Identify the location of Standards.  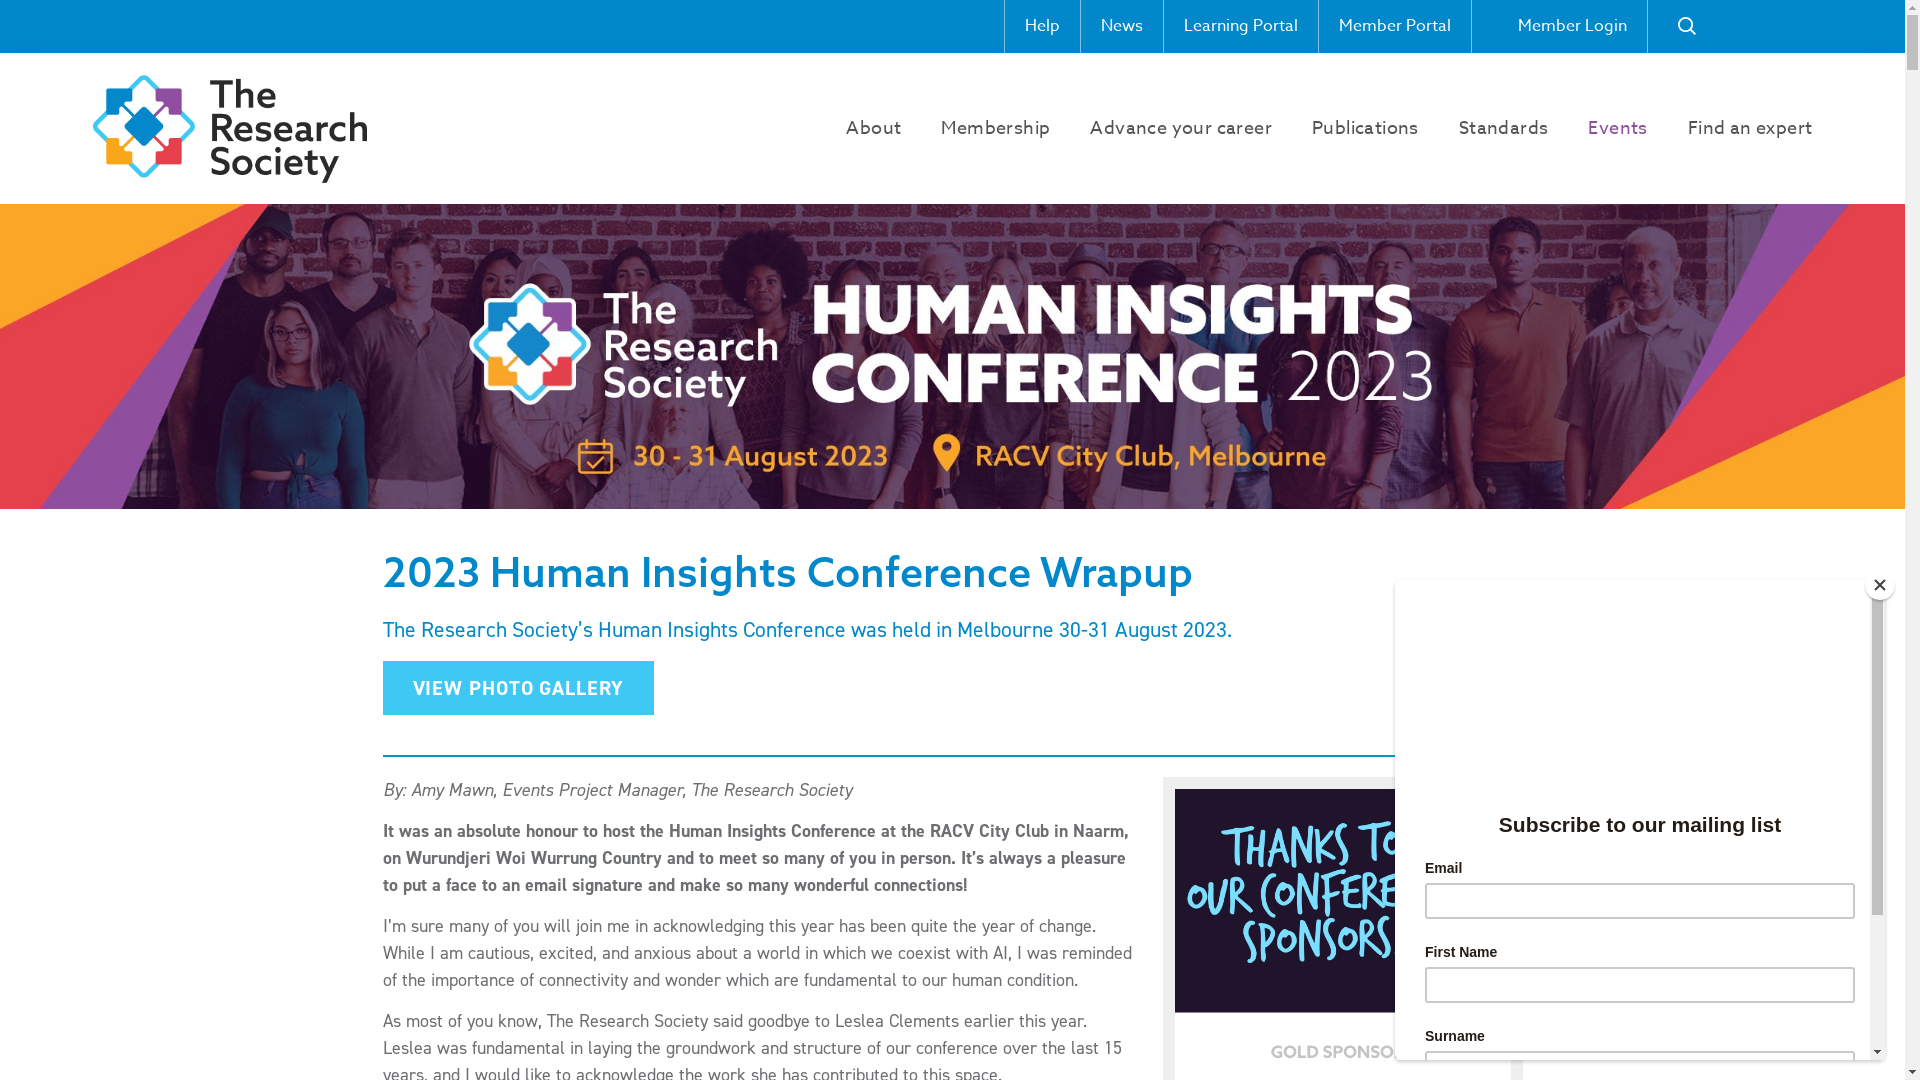
(1504, 129).